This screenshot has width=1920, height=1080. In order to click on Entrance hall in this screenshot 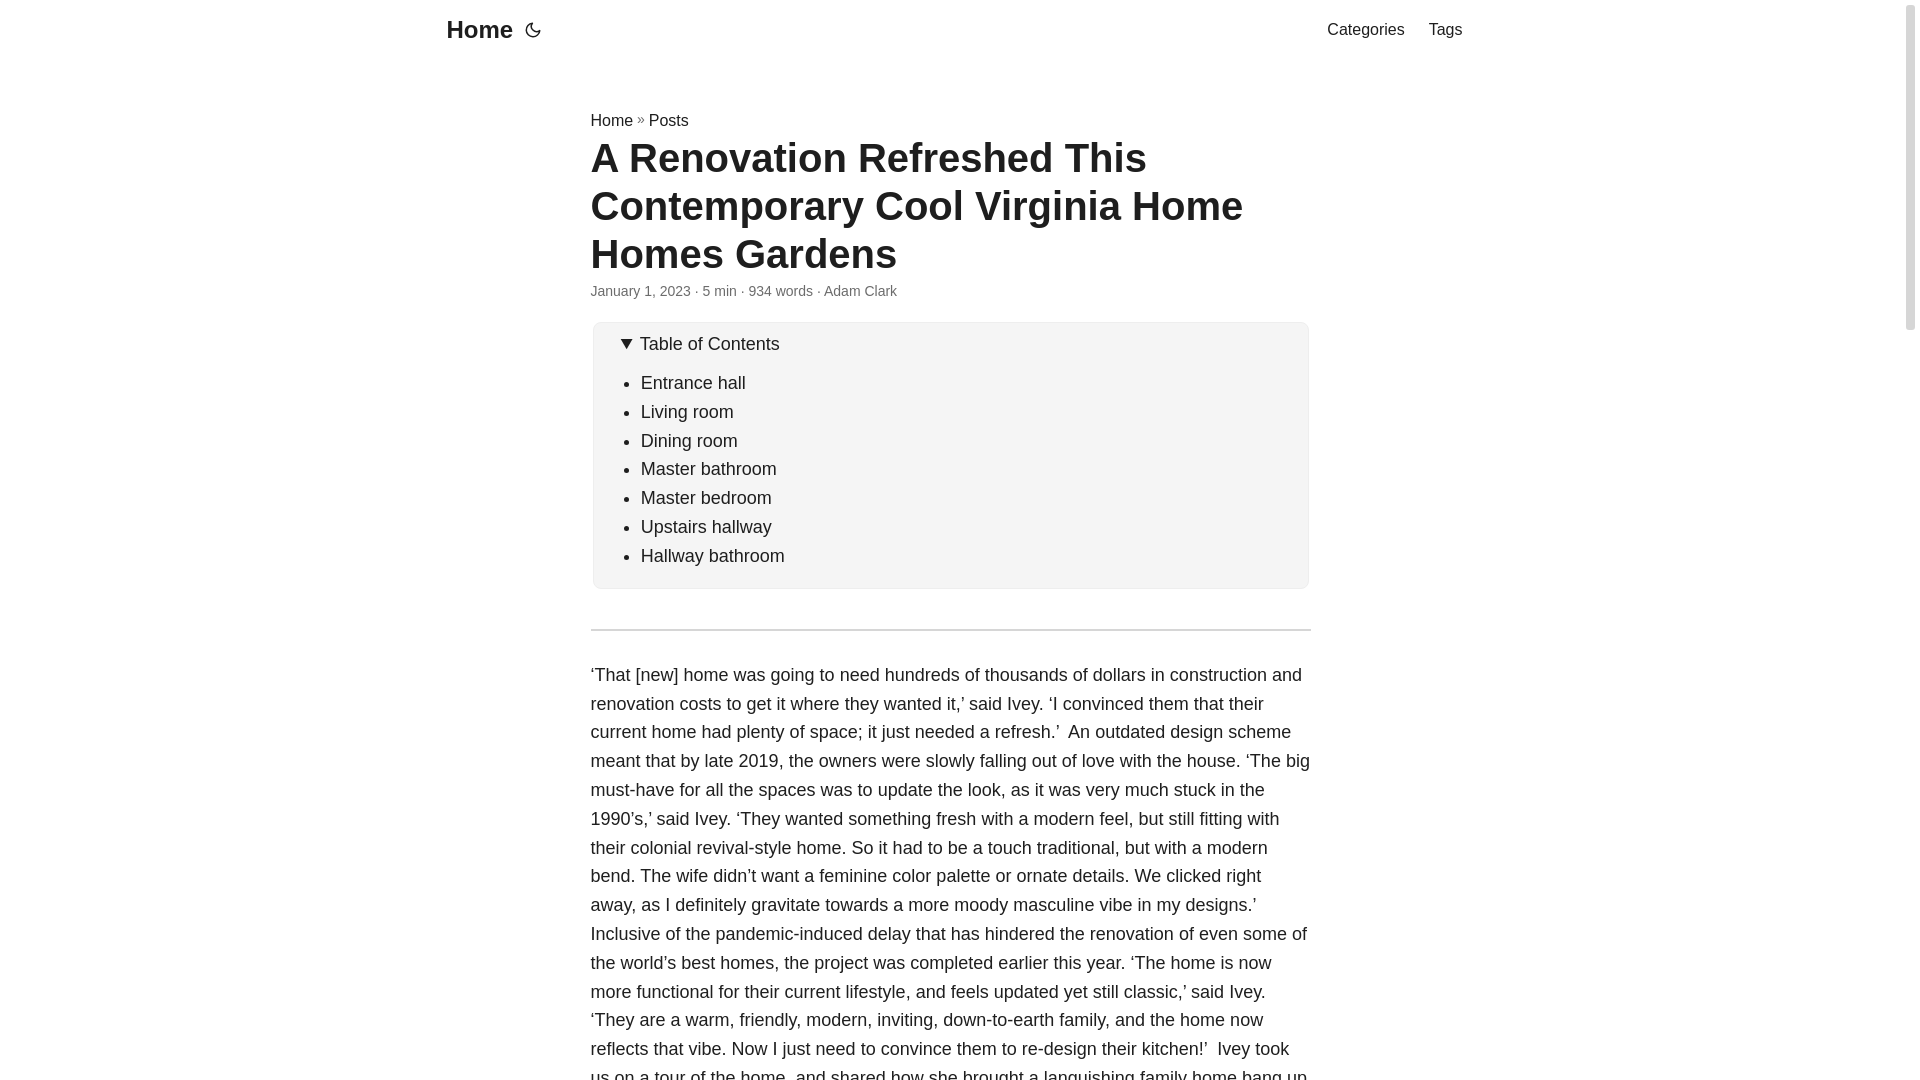, I will do `click(694, 382)`.